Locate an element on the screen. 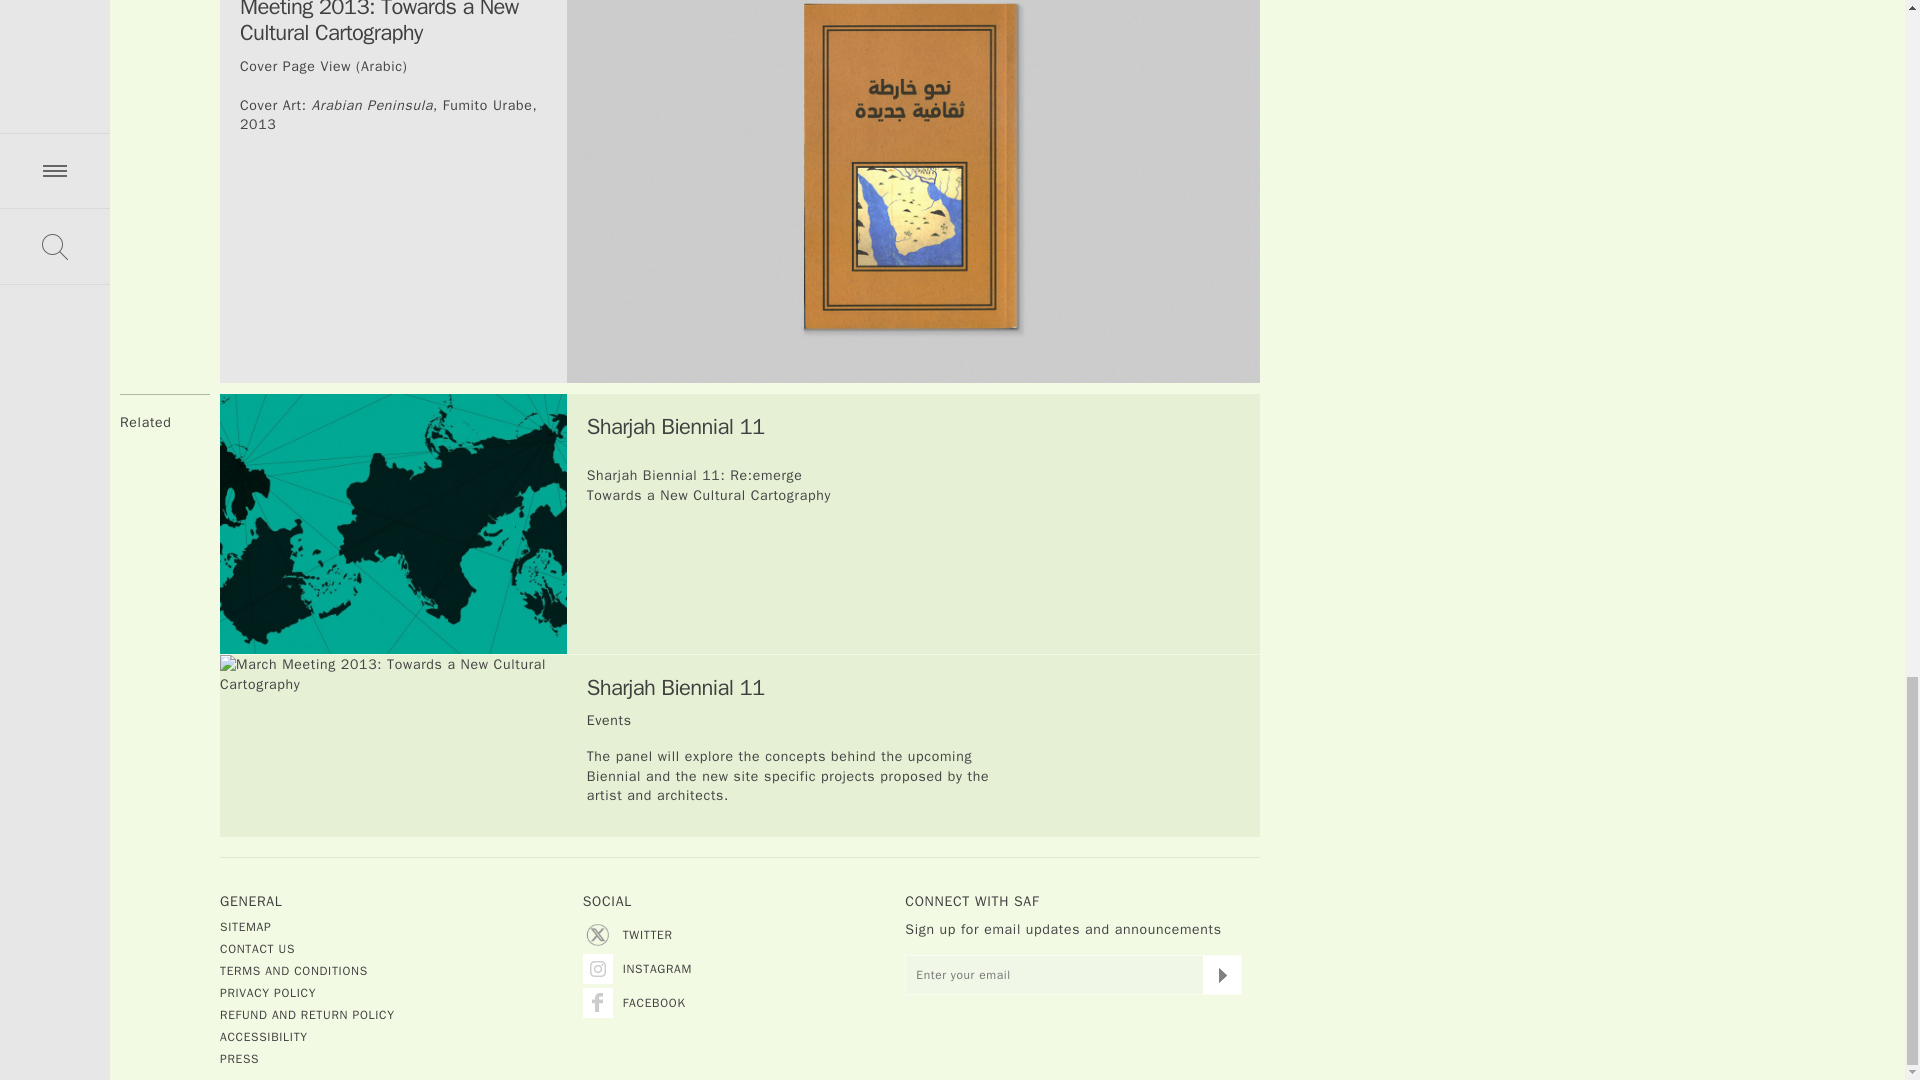 This screenshot has width=1920, height=1080. Sharjah Biennial 11 is located at coordinates (676, 426).